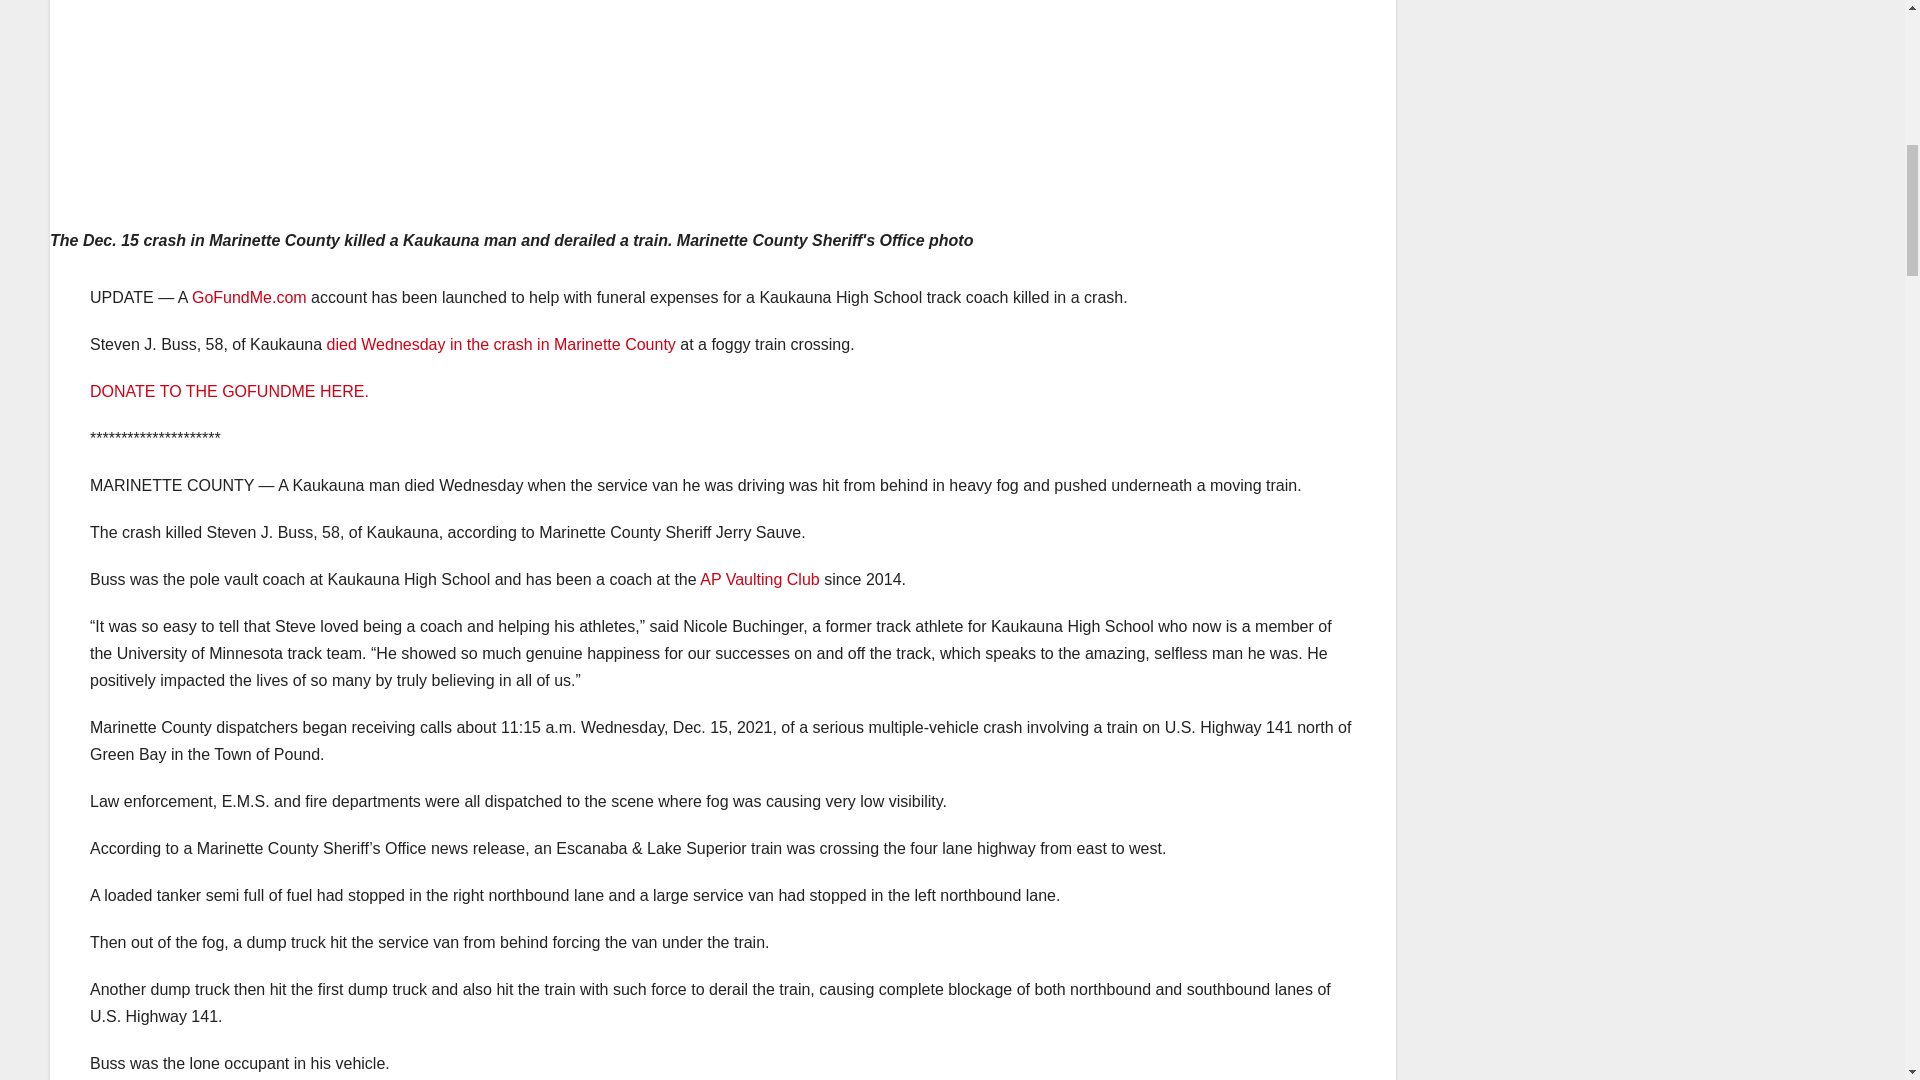 Image resolution: width=1920 pixels, height=1080 pixels. I want to click on AP Vaulting Club, so click(760, 579).